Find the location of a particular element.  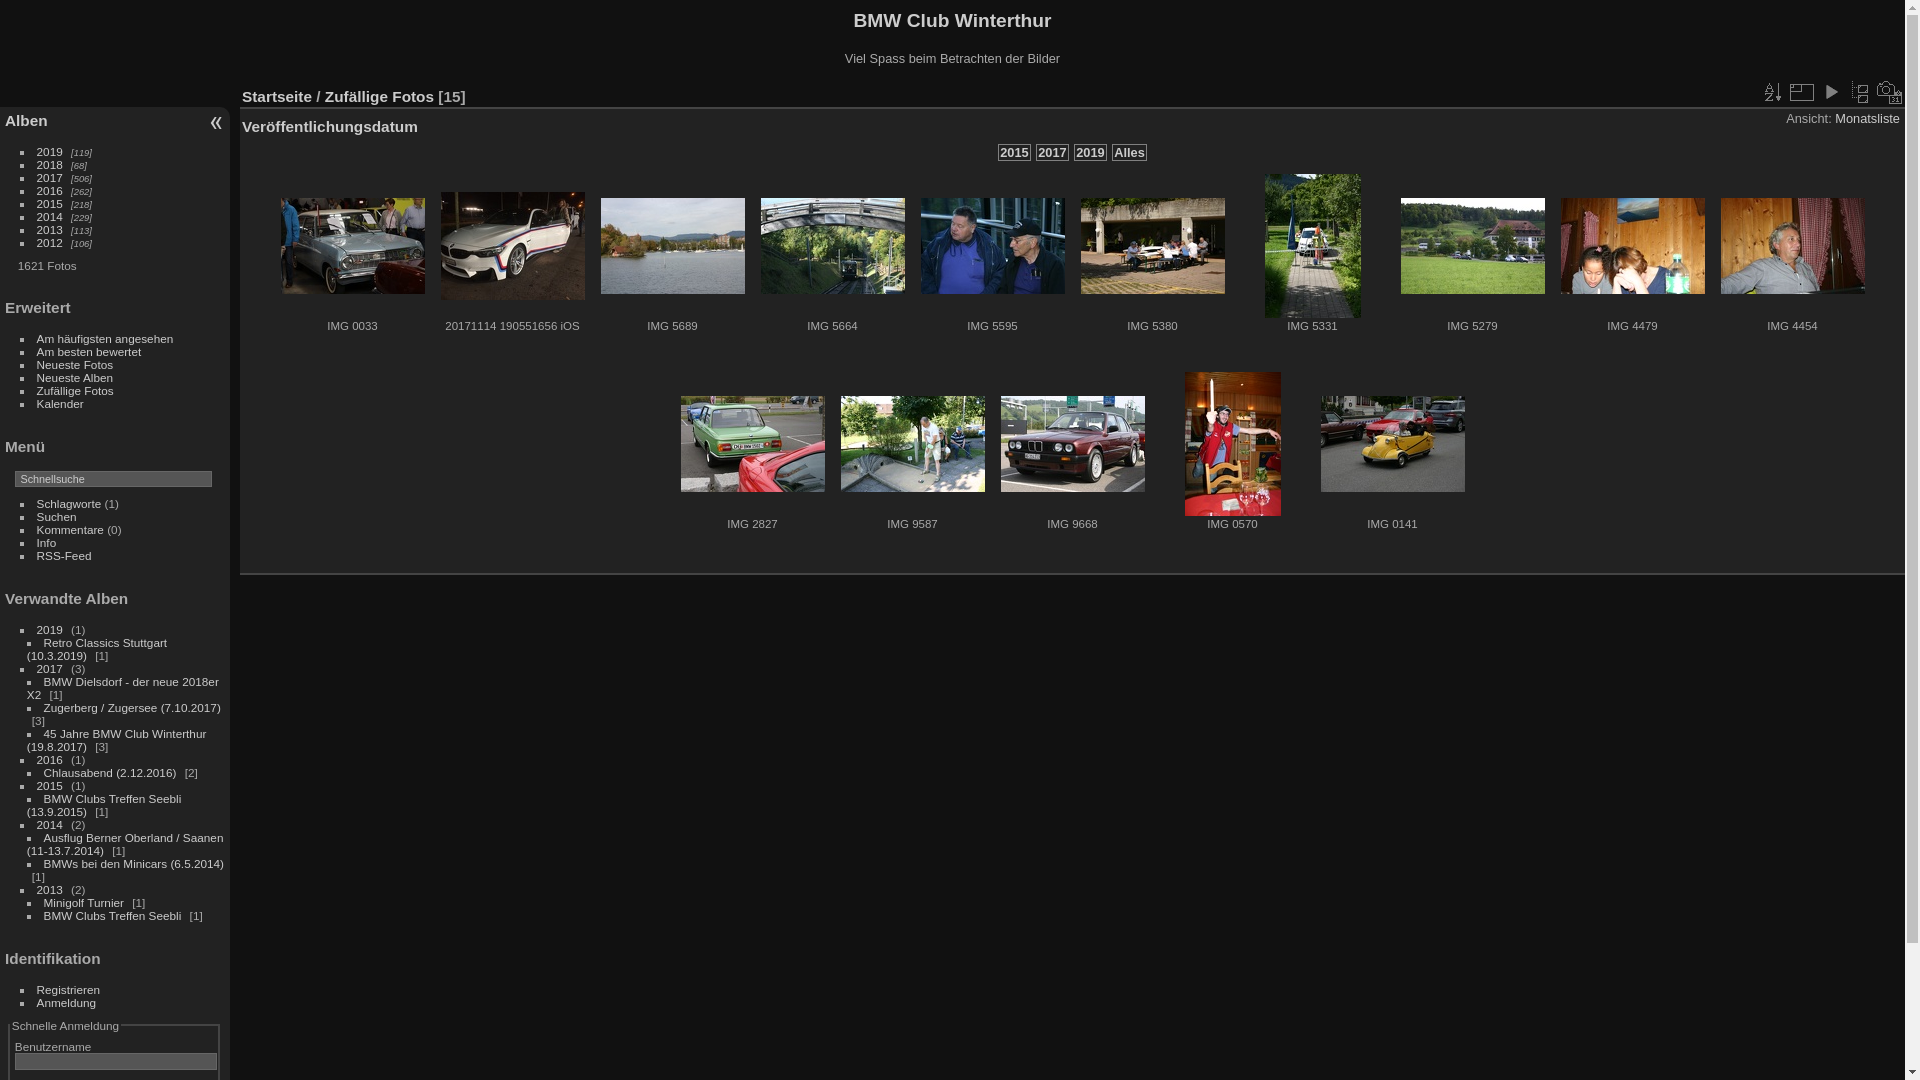

2019 is located at coordinates (1090, 152).